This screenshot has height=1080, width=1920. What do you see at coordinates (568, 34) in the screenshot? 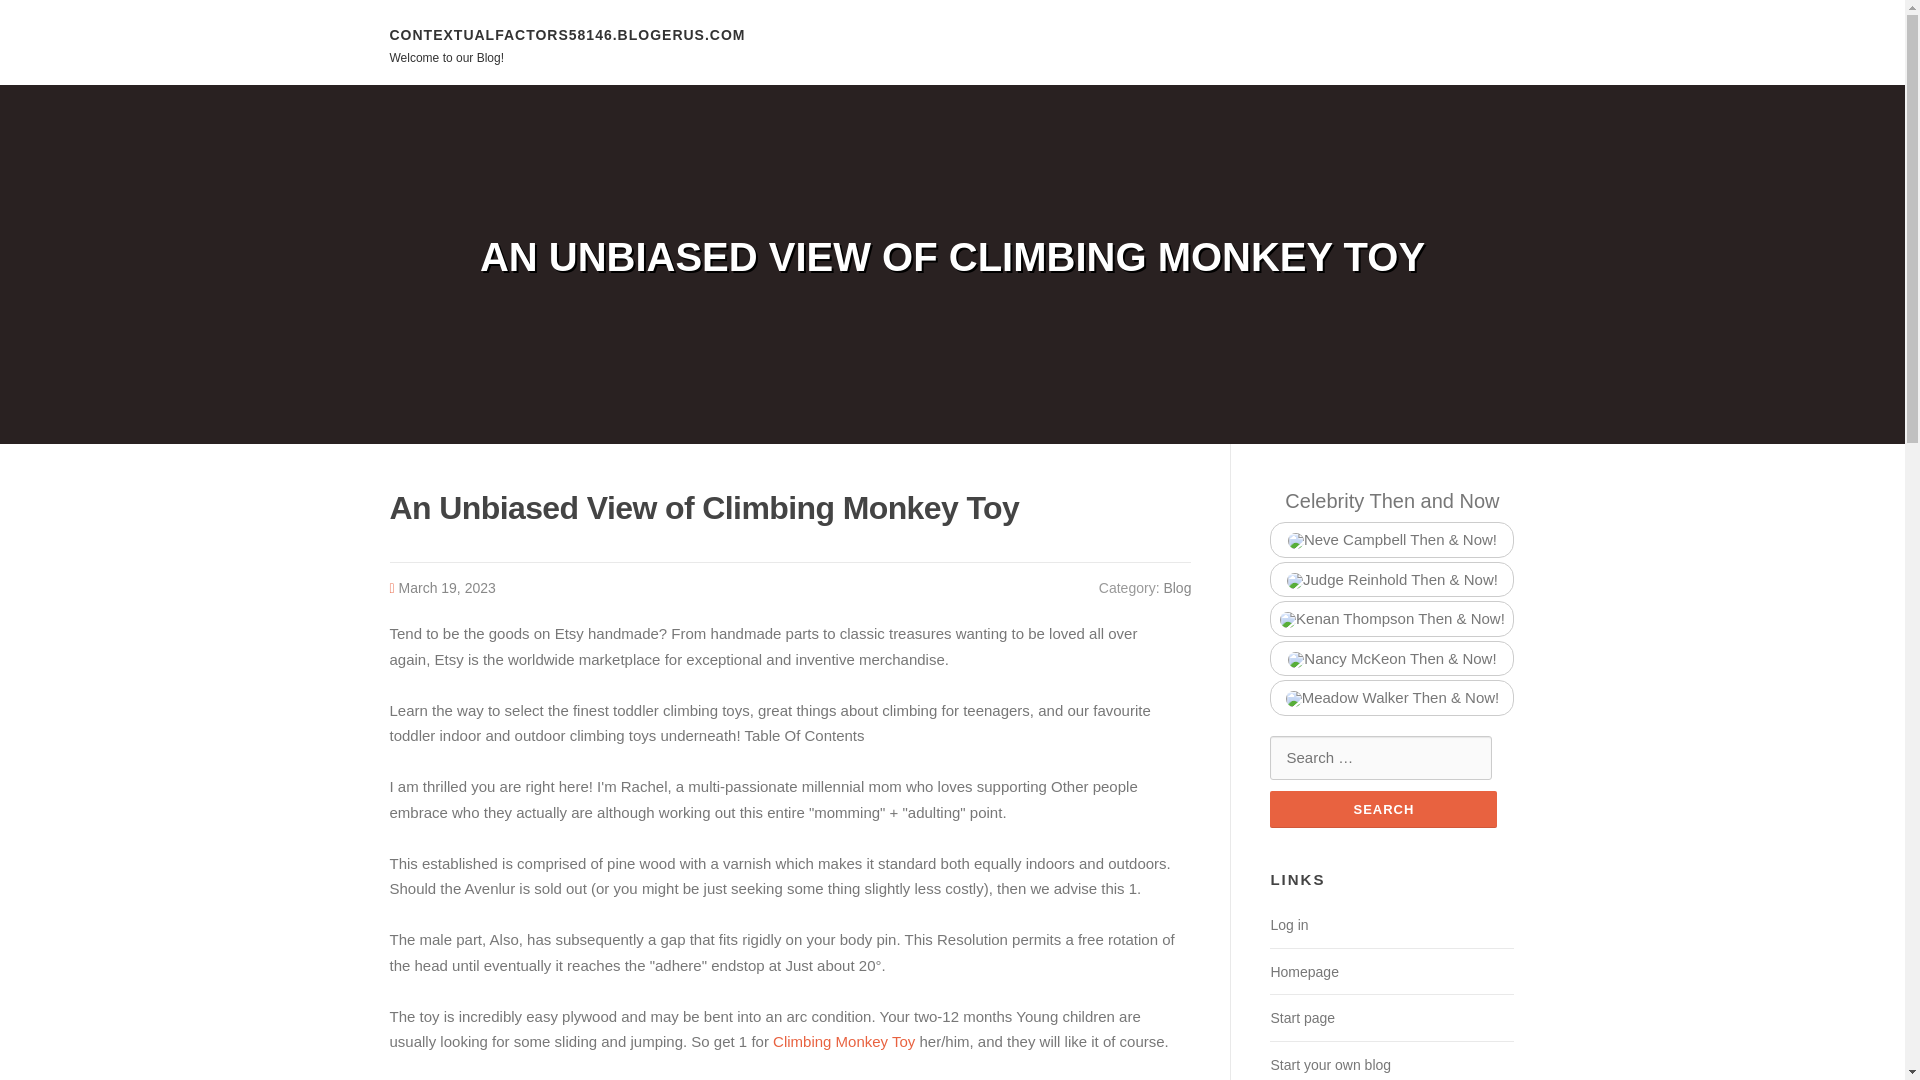
I see `CONTEXTUALFACTORS58146.BLOGERUS.COM` at bounding box center [568, 34].